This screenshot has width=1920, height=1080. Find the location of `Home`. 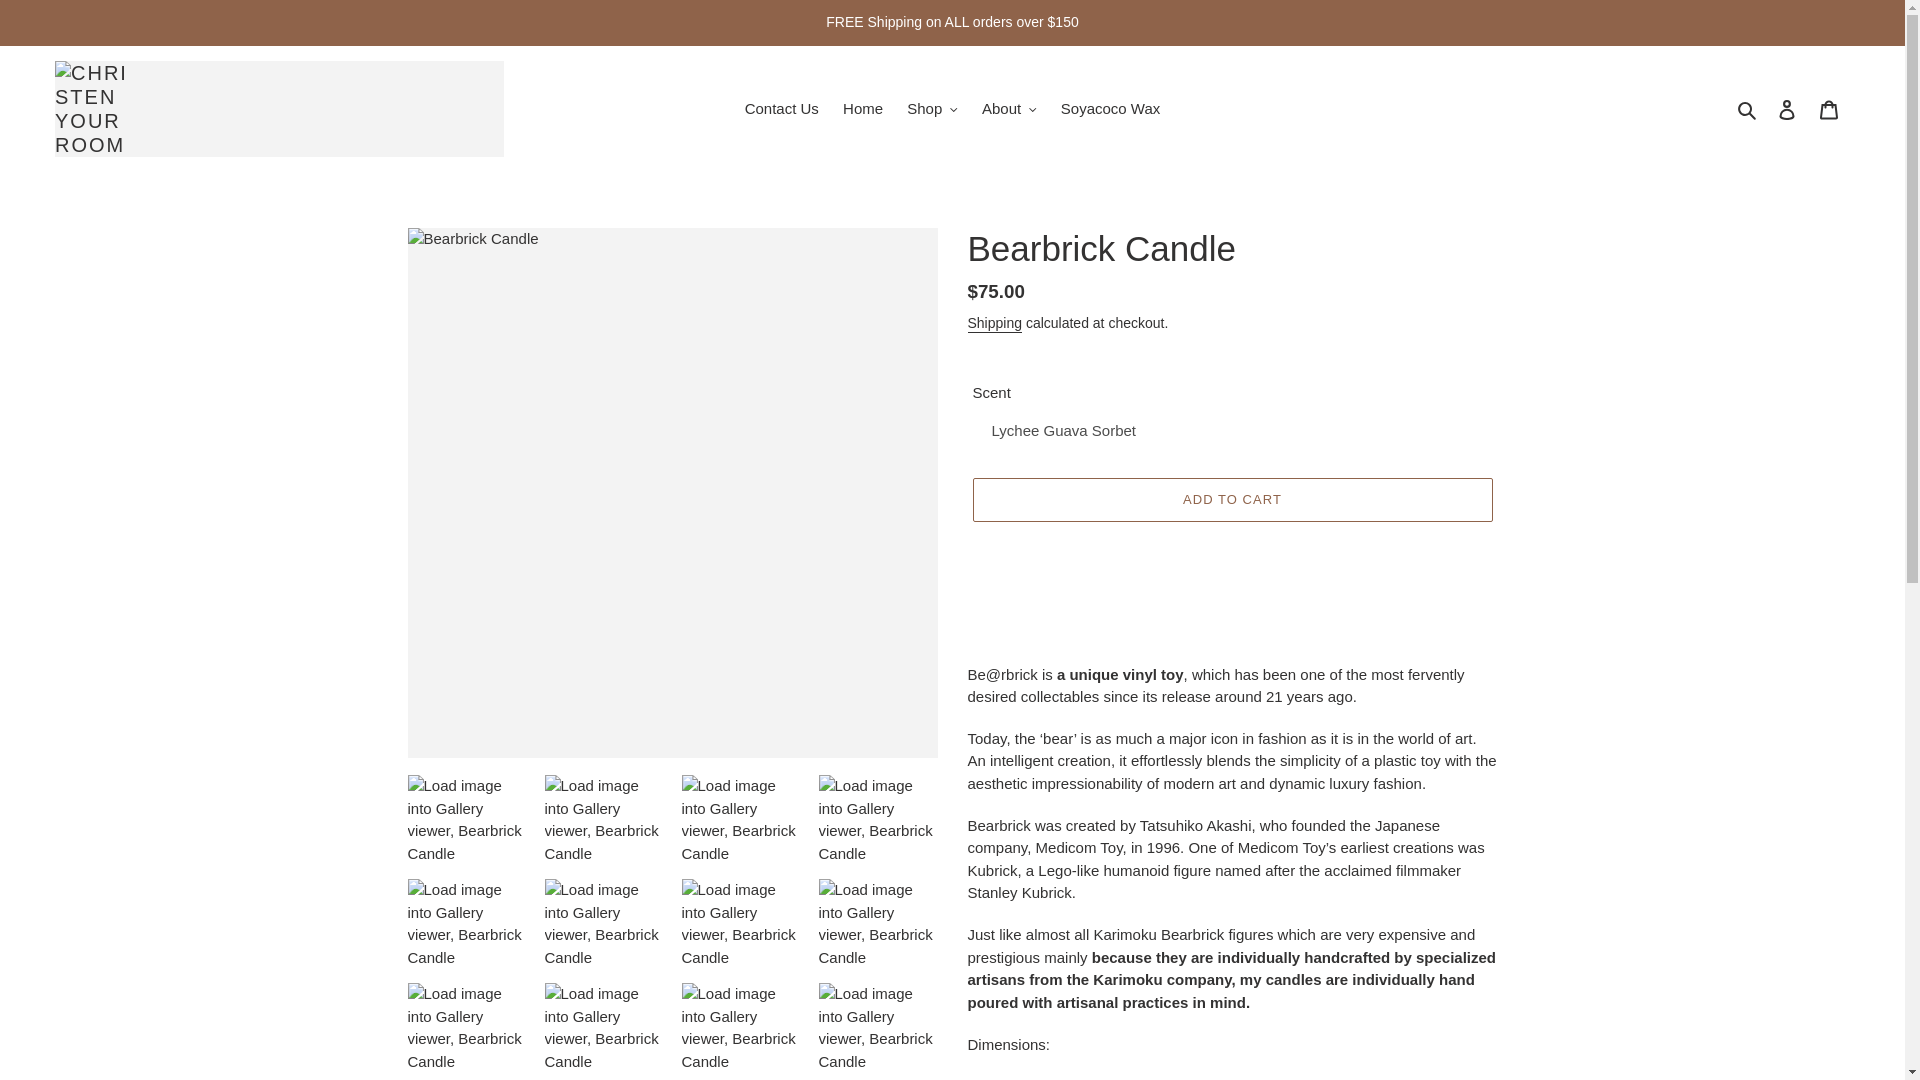

Home is located at coordinates (862, 110).